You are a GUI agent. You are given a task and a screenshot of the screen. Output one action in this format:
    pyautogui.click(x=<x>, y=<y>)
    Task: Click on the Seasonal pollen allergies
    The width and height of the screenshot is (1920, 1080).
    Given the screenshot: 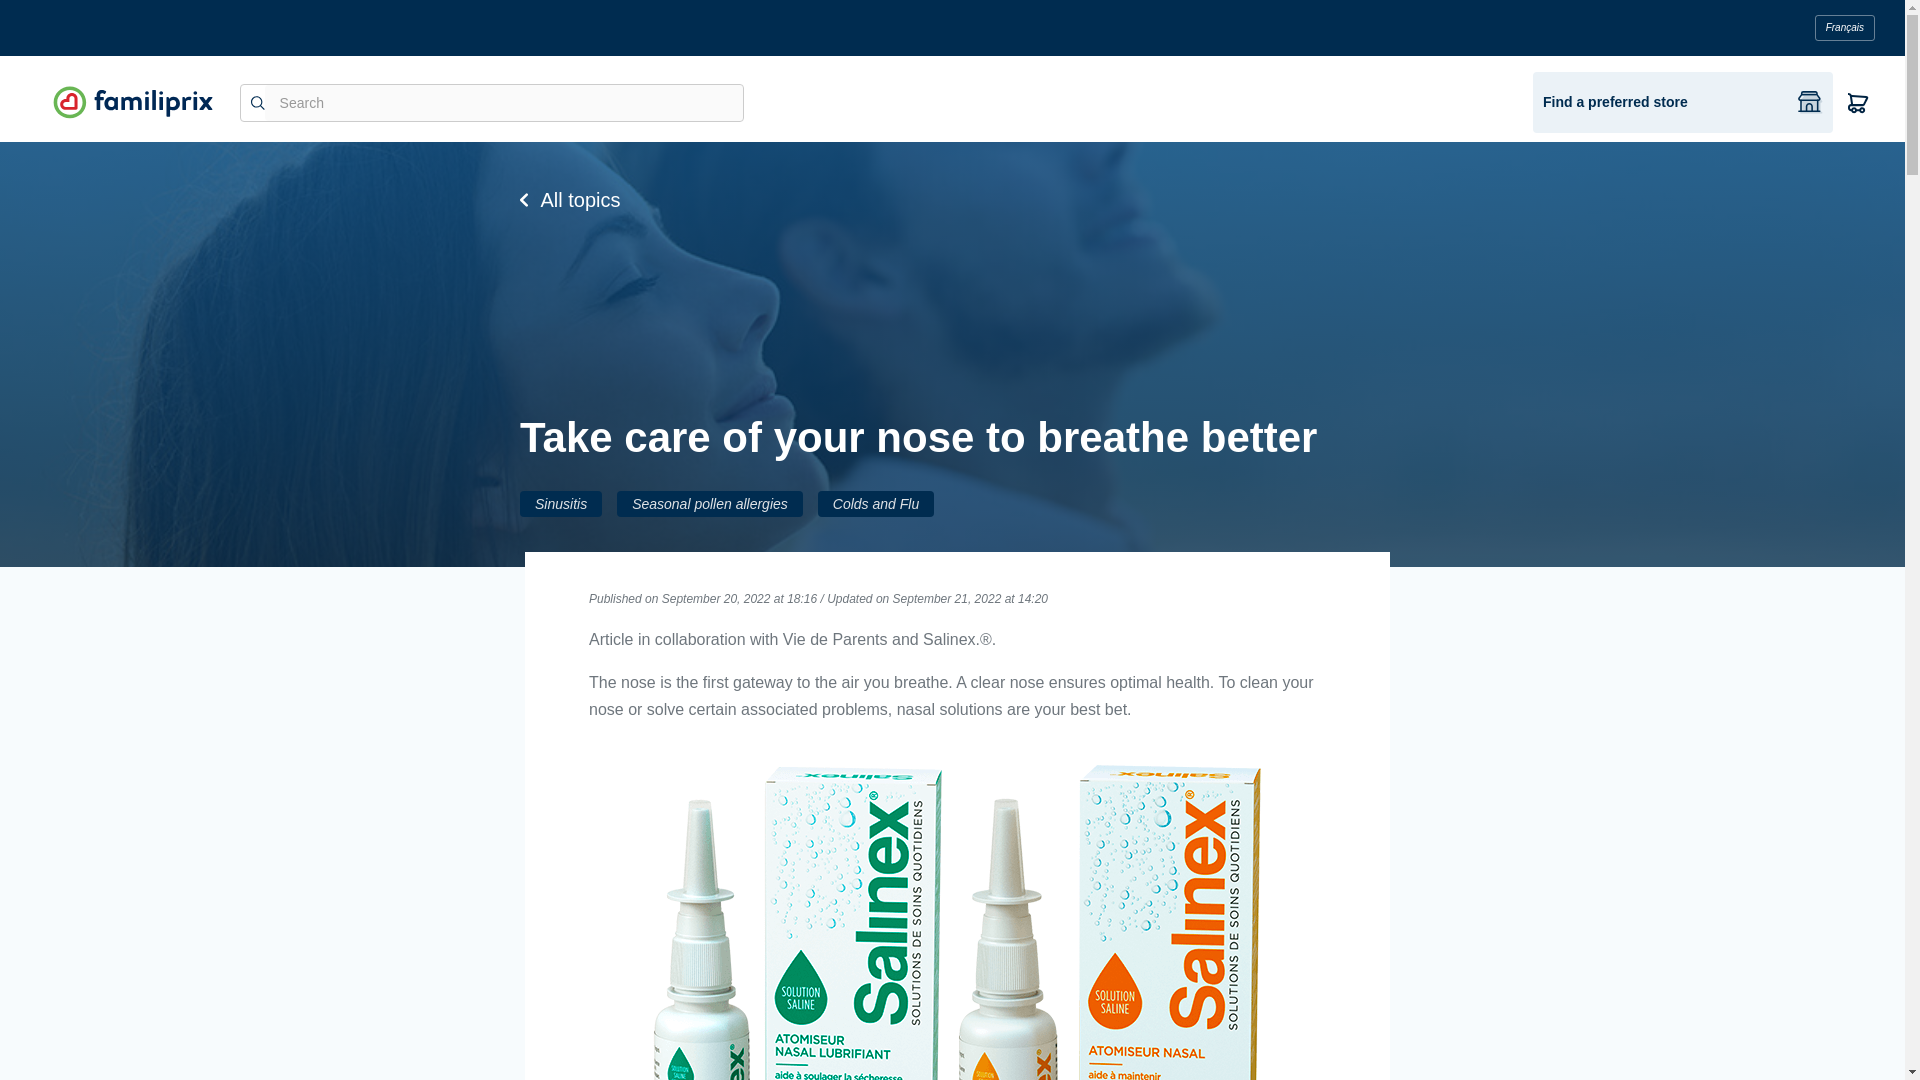 What is the action you would take?
    pyautogui.click(x=709, y=504)
    